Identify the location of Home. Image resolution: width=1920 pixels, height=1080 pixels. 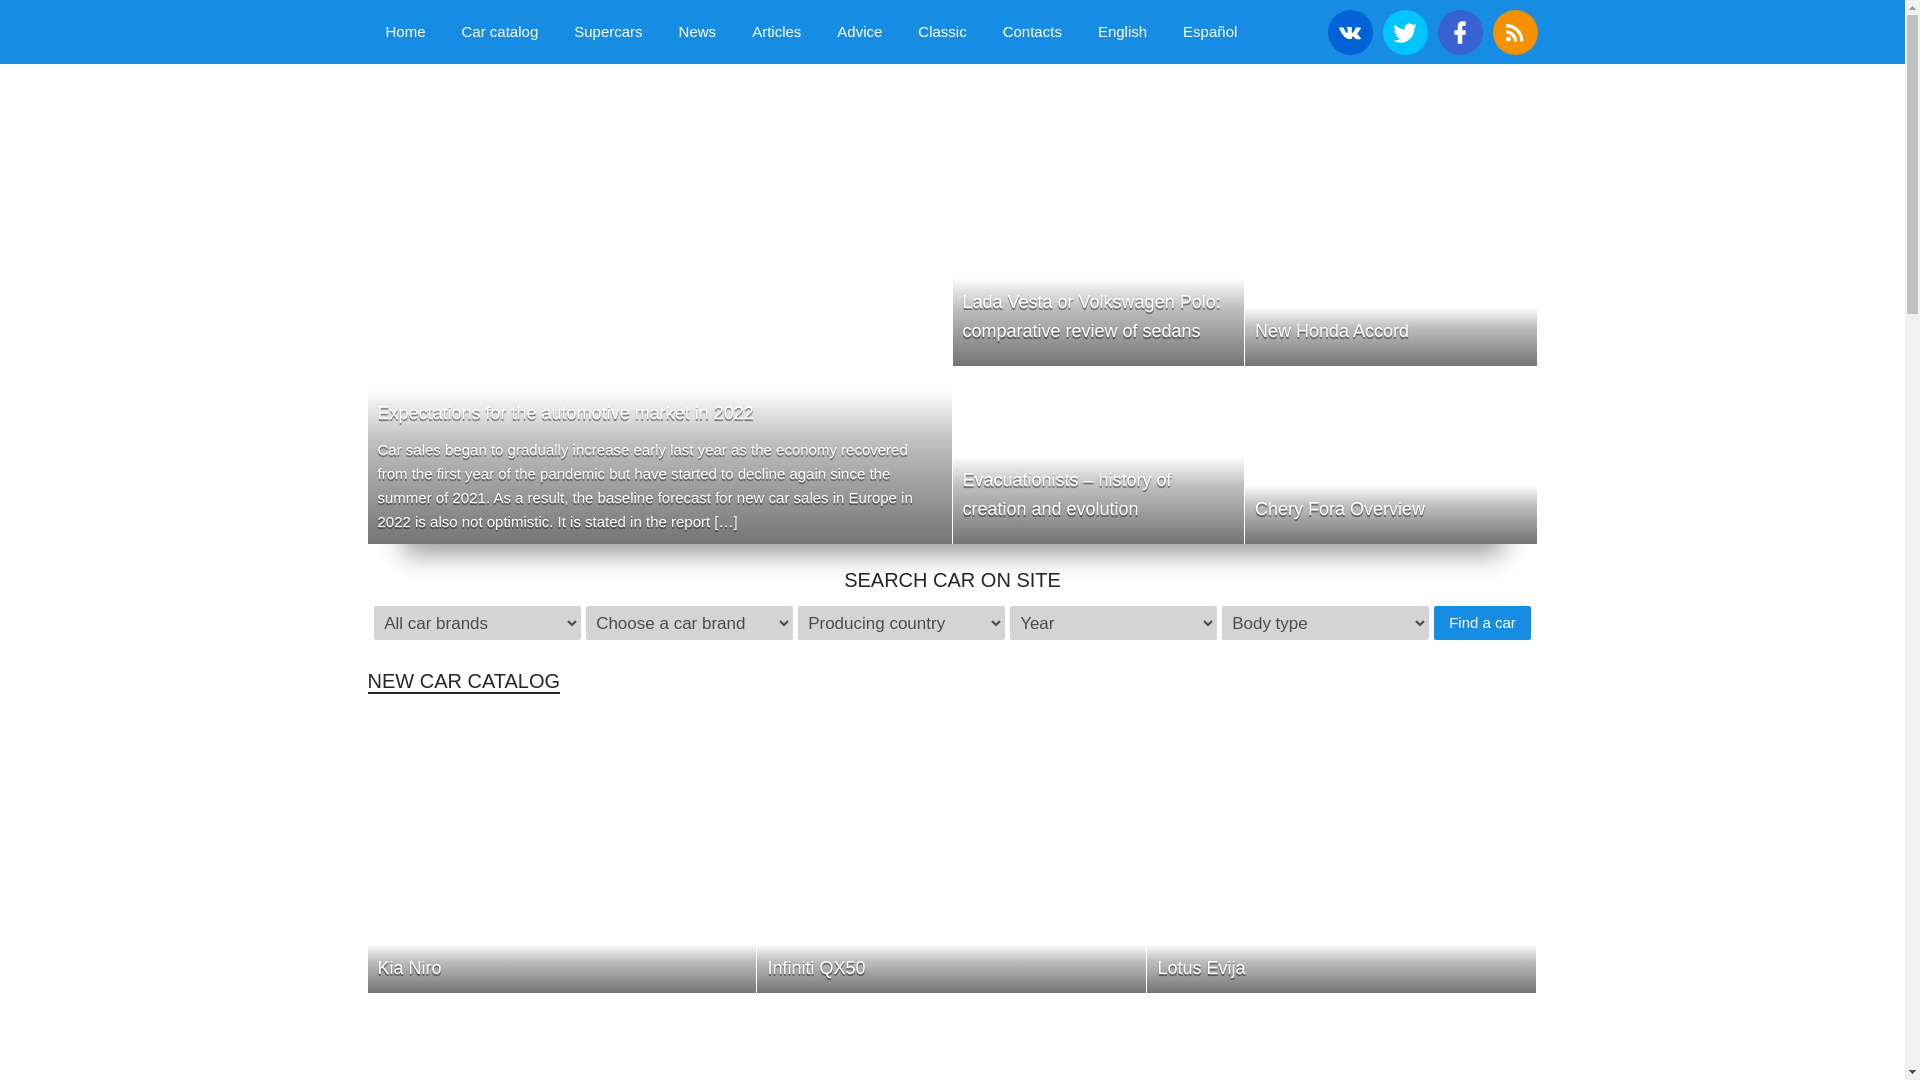
(406, 32).